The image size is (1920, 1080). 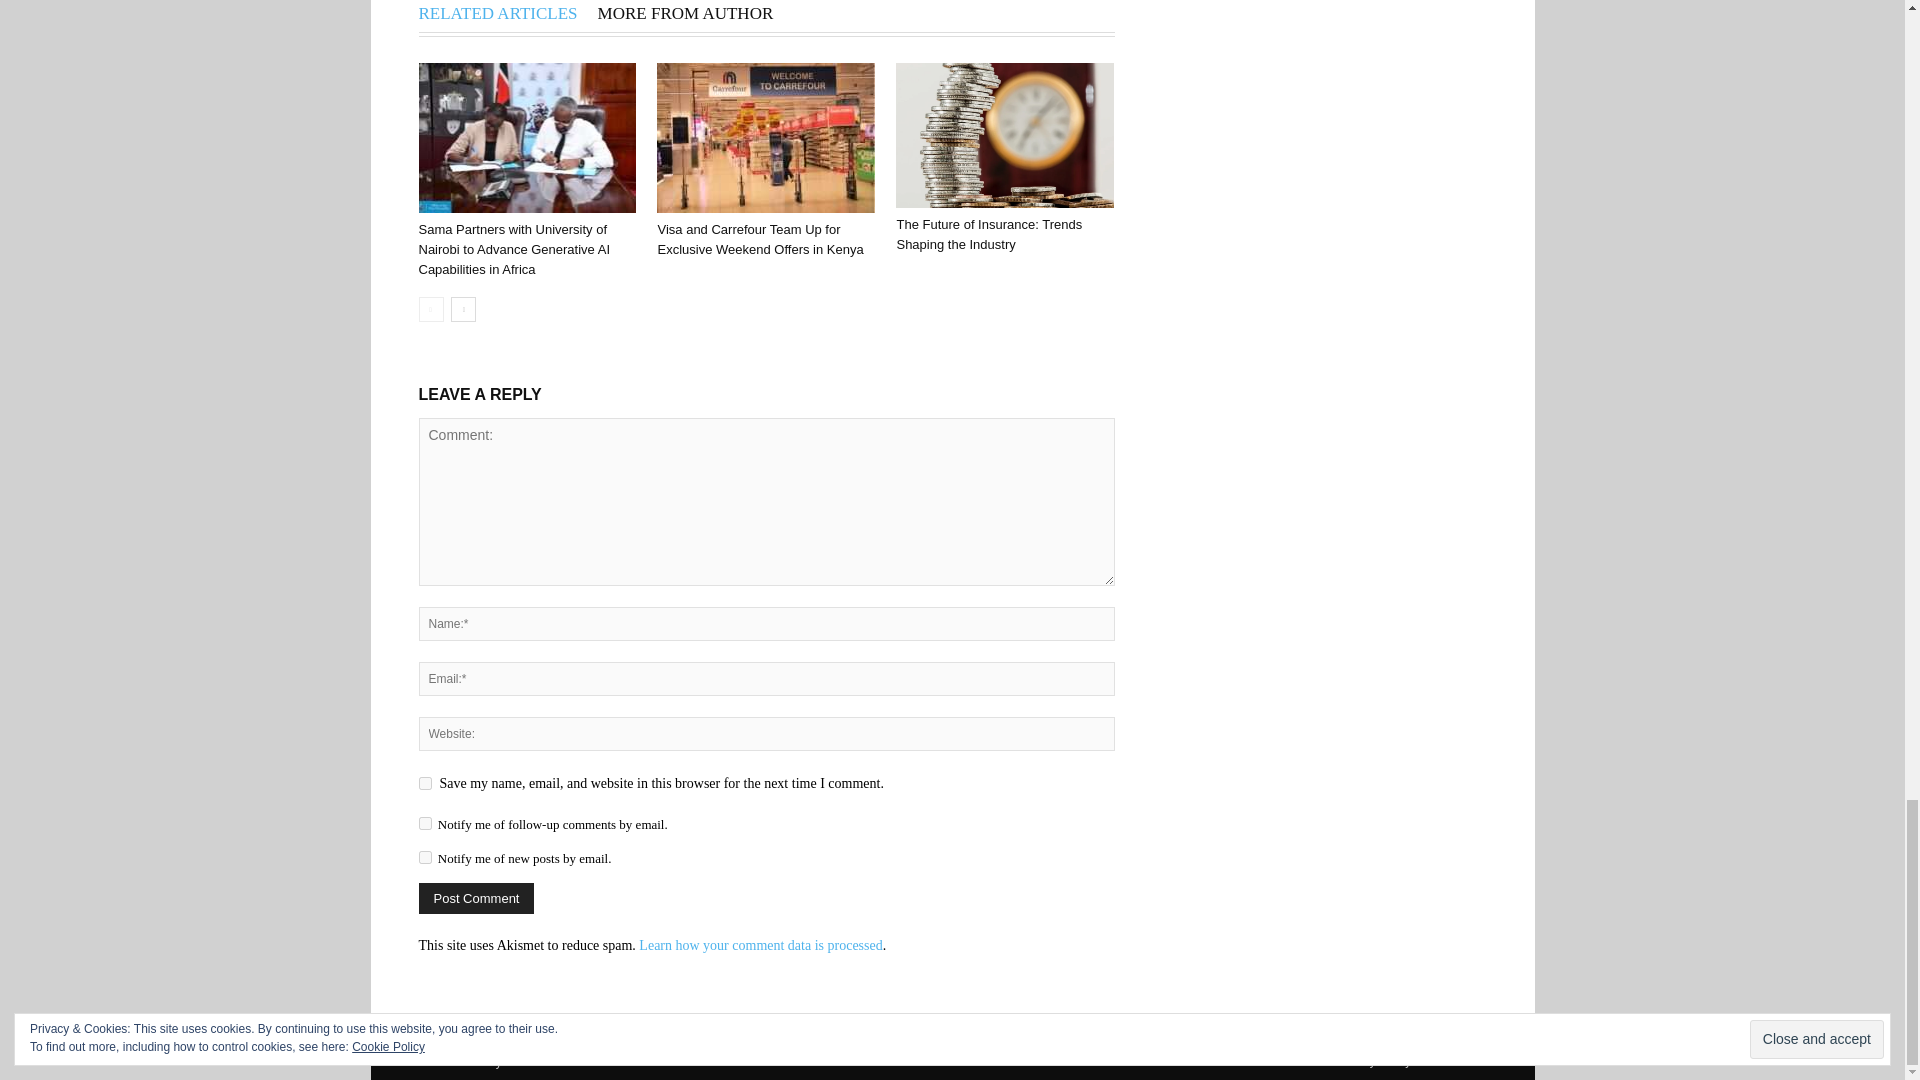 I want to click on subscribe, so click(x=424, y=858).